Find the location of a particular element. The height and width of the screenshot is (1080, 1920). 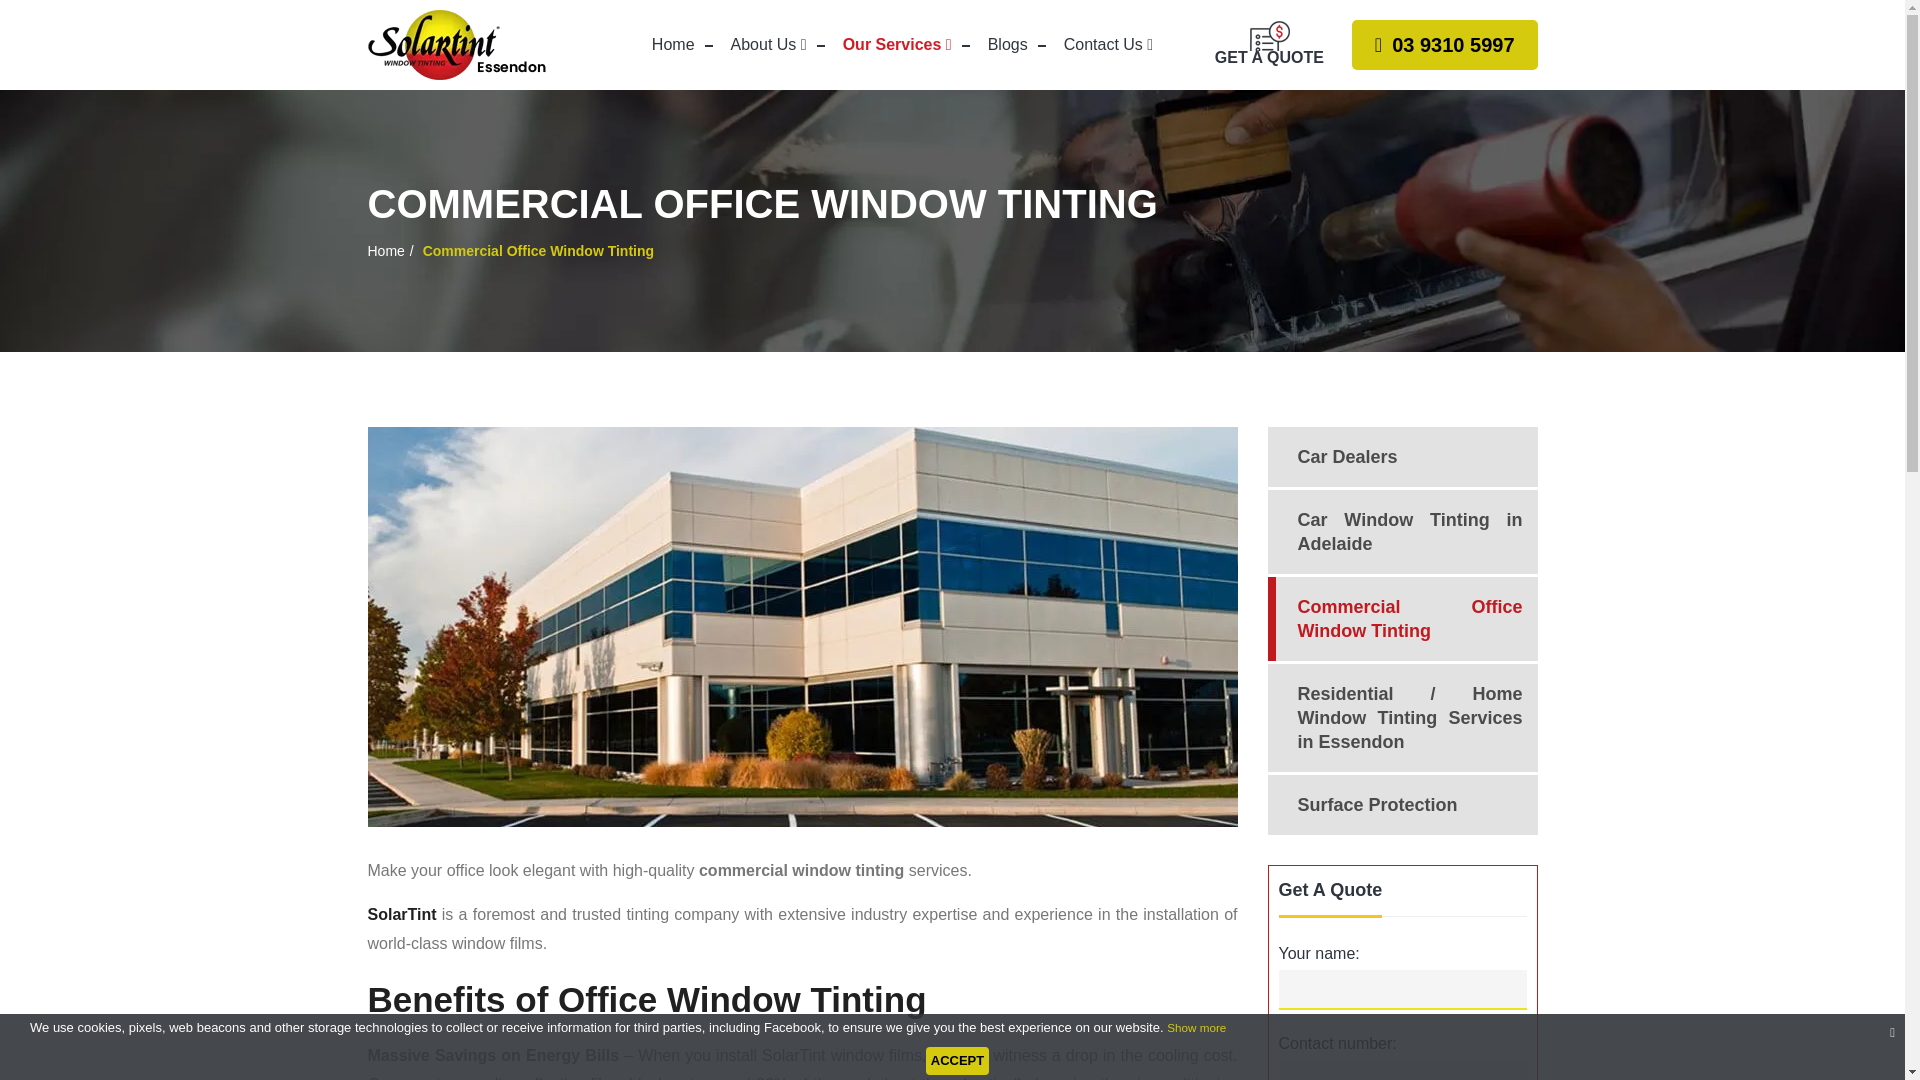

Our Services is located at coordinates (897, 45).